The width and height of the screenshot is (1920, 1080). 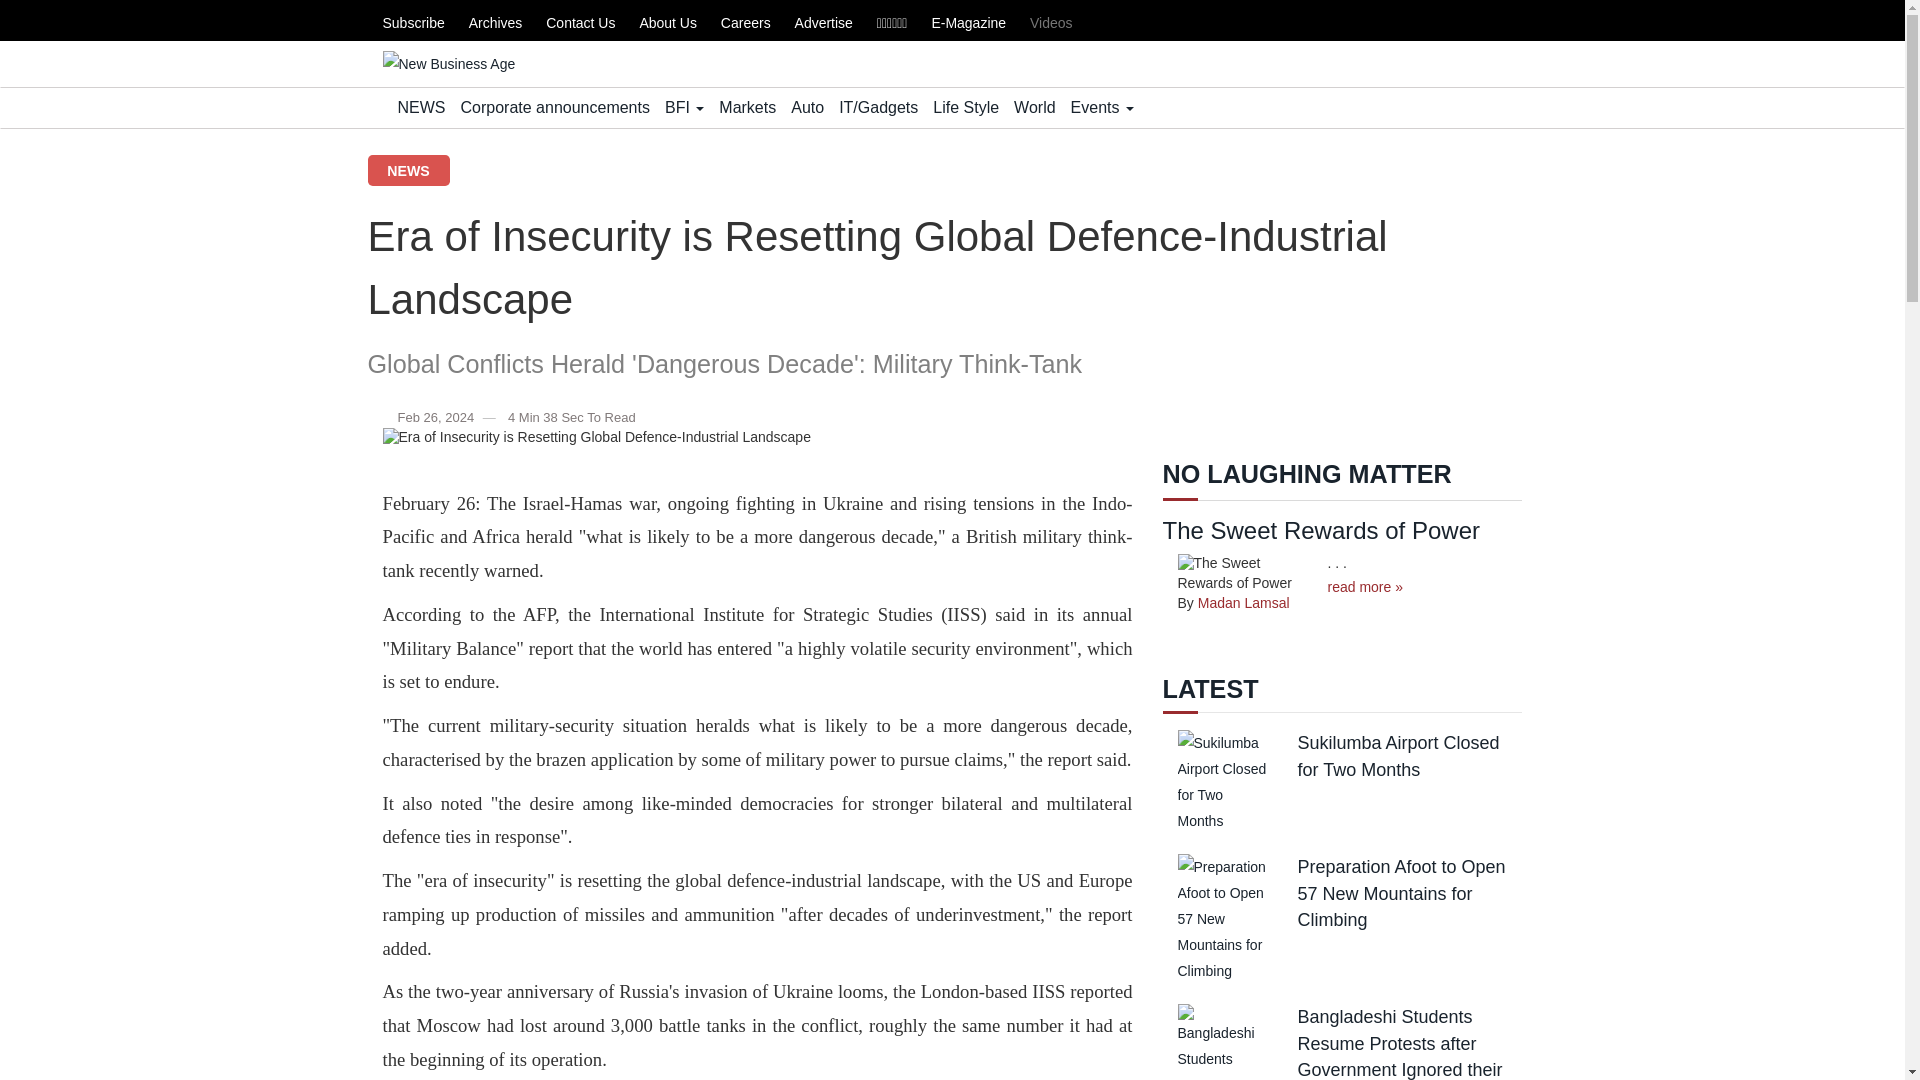 What do you see at coordinates (668, 23) in the screenshot?
I see `About Us` at bounding box center [668, 23].